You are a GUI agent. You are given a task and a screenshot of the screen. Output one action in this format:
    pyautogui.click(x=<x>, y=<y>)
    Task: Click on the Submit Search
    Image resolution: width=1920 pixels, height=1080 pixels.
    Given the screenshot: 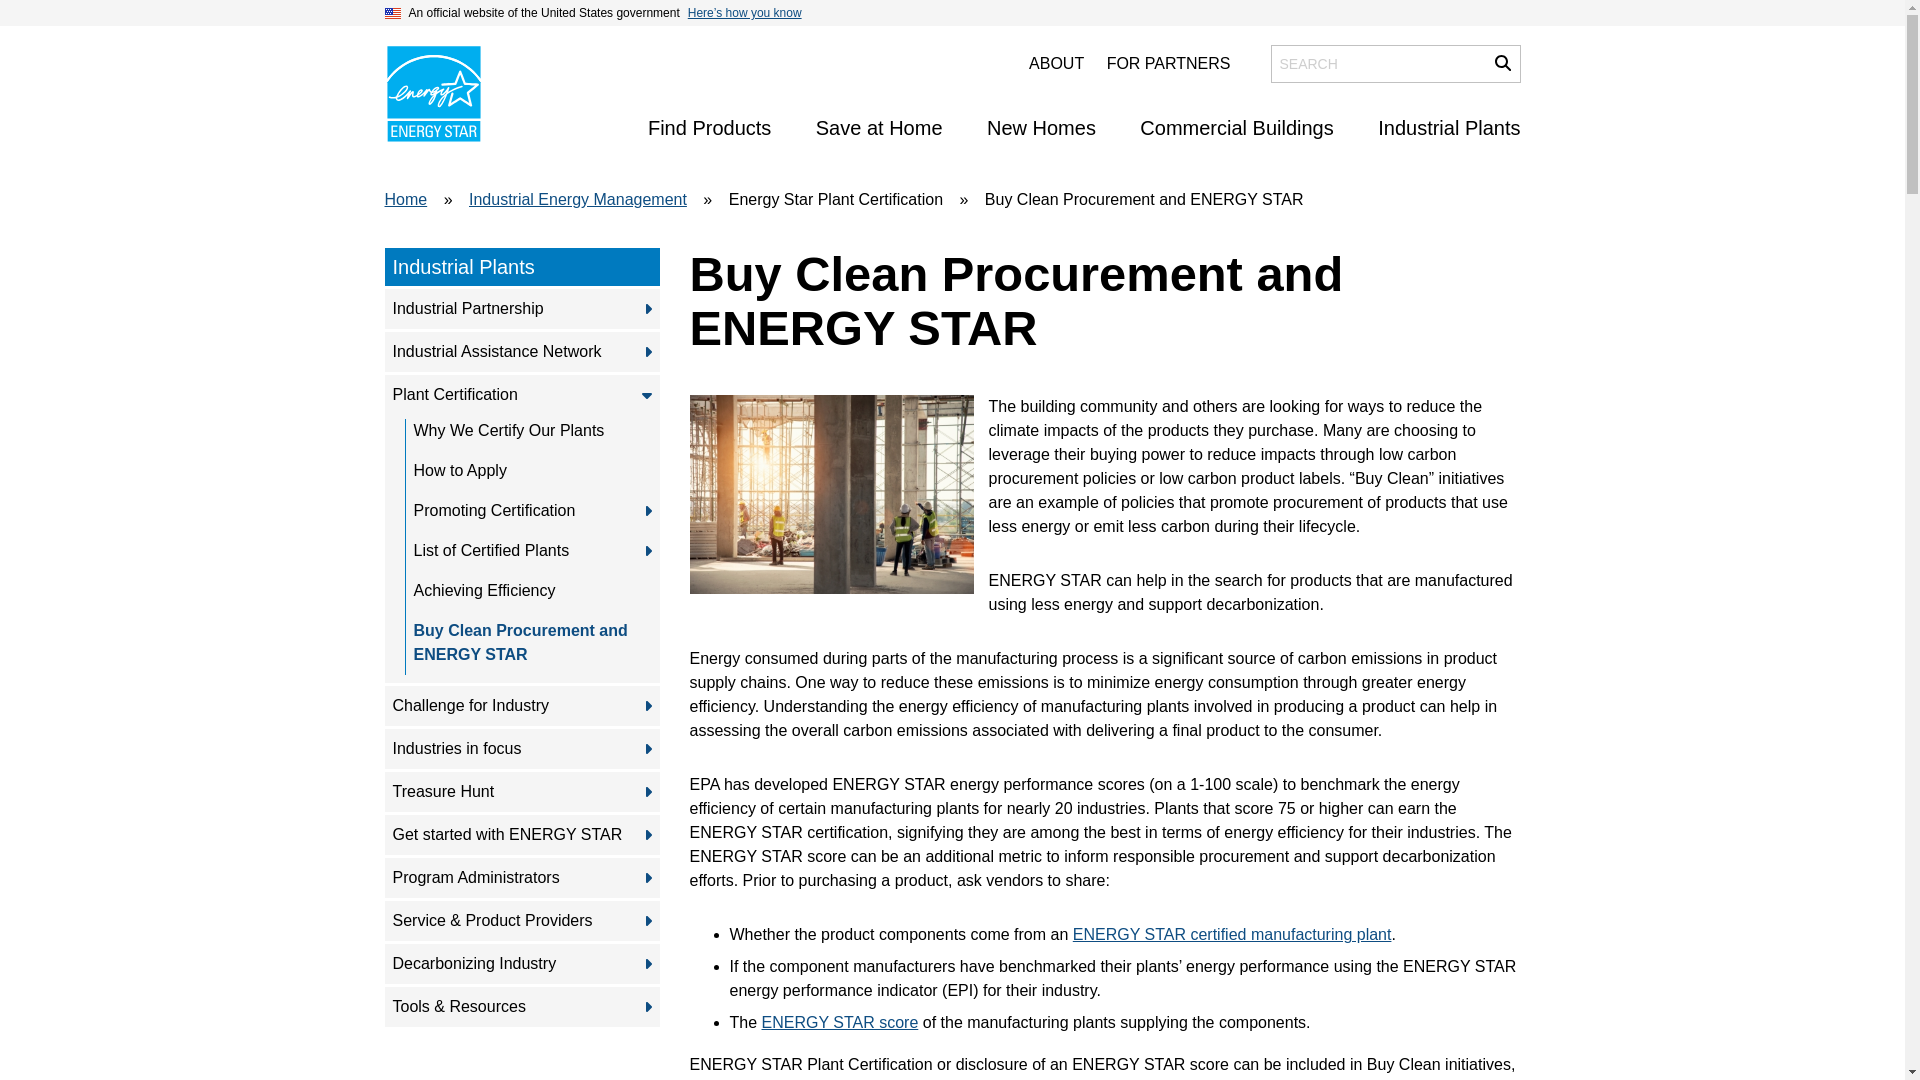 What is the action you would take?
    pyautogui.click(x=1502, y=63)
    